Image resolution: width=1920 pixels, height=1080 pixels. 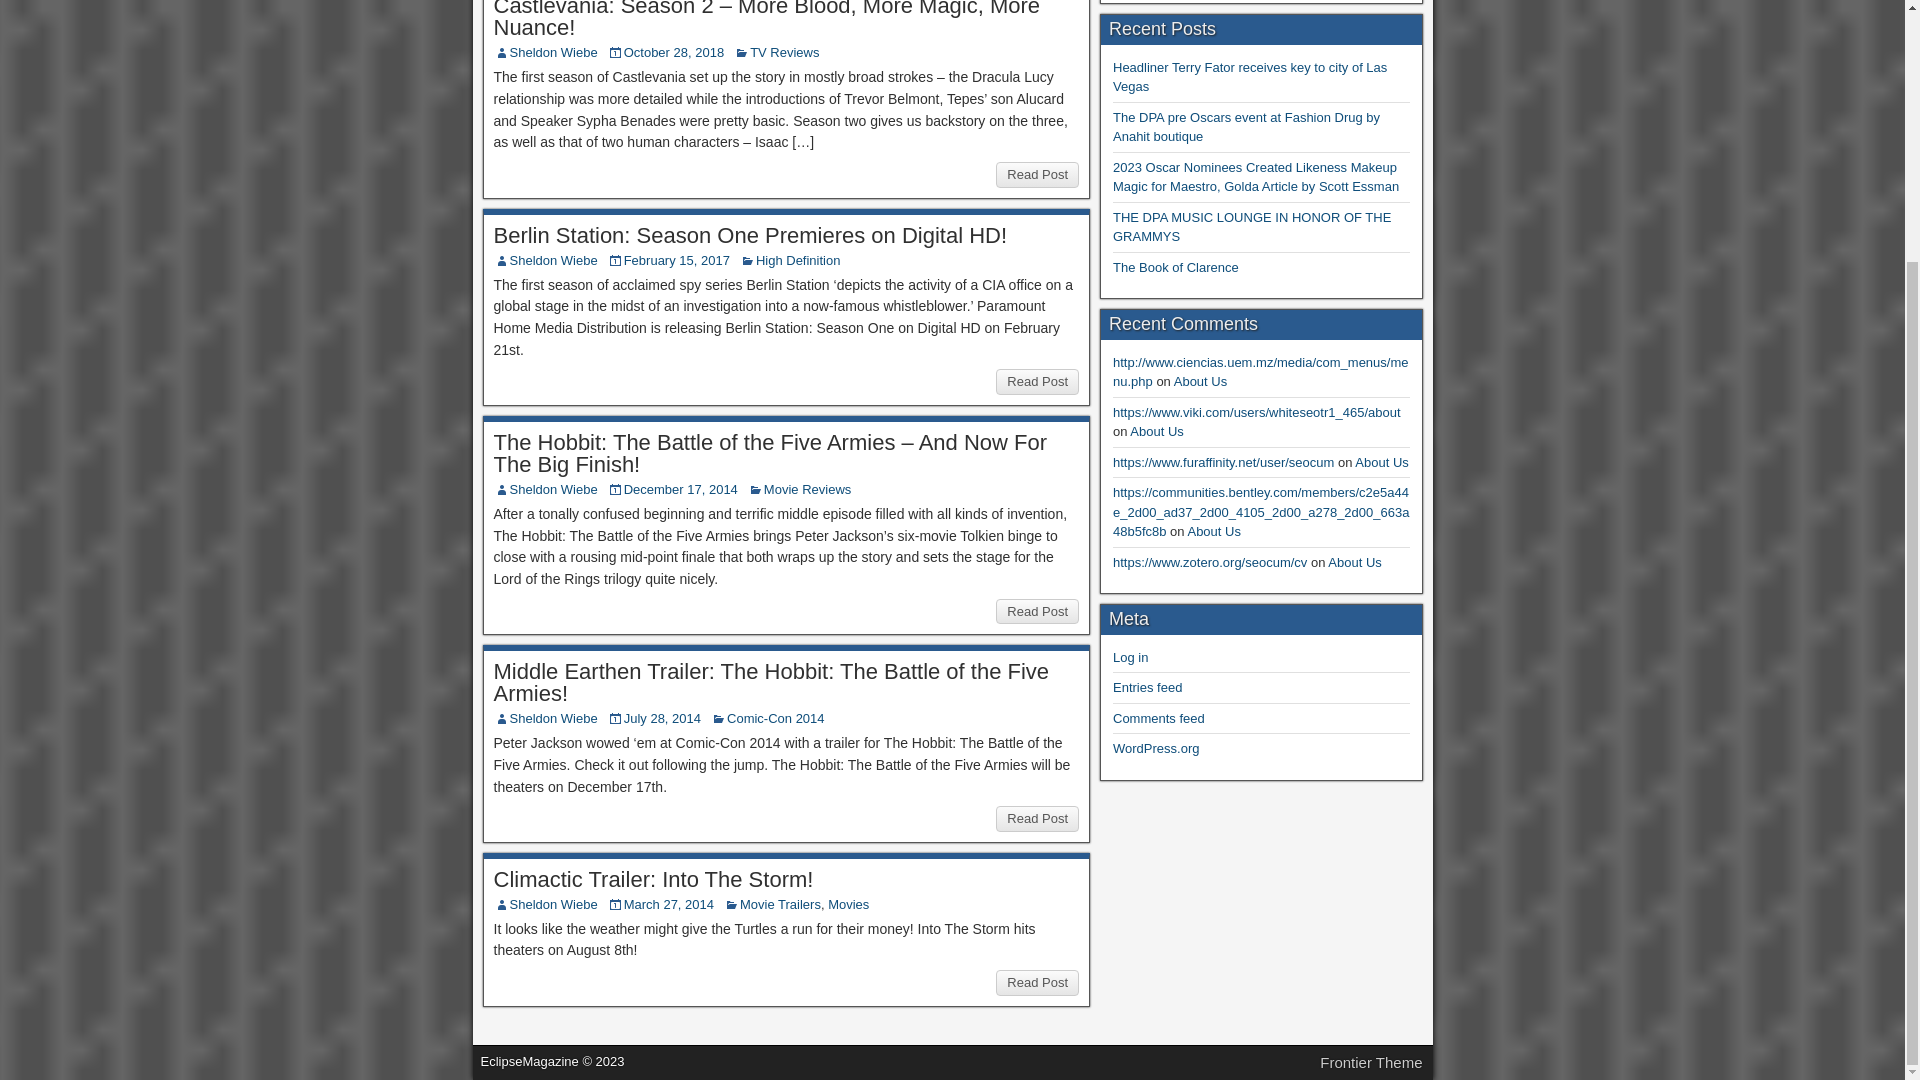 What do you see at coordinates (750, 235) in the screenshot?
I see `Berlin Station: Season One Premieres on Digital HD!` at bounding box center [750, 235].